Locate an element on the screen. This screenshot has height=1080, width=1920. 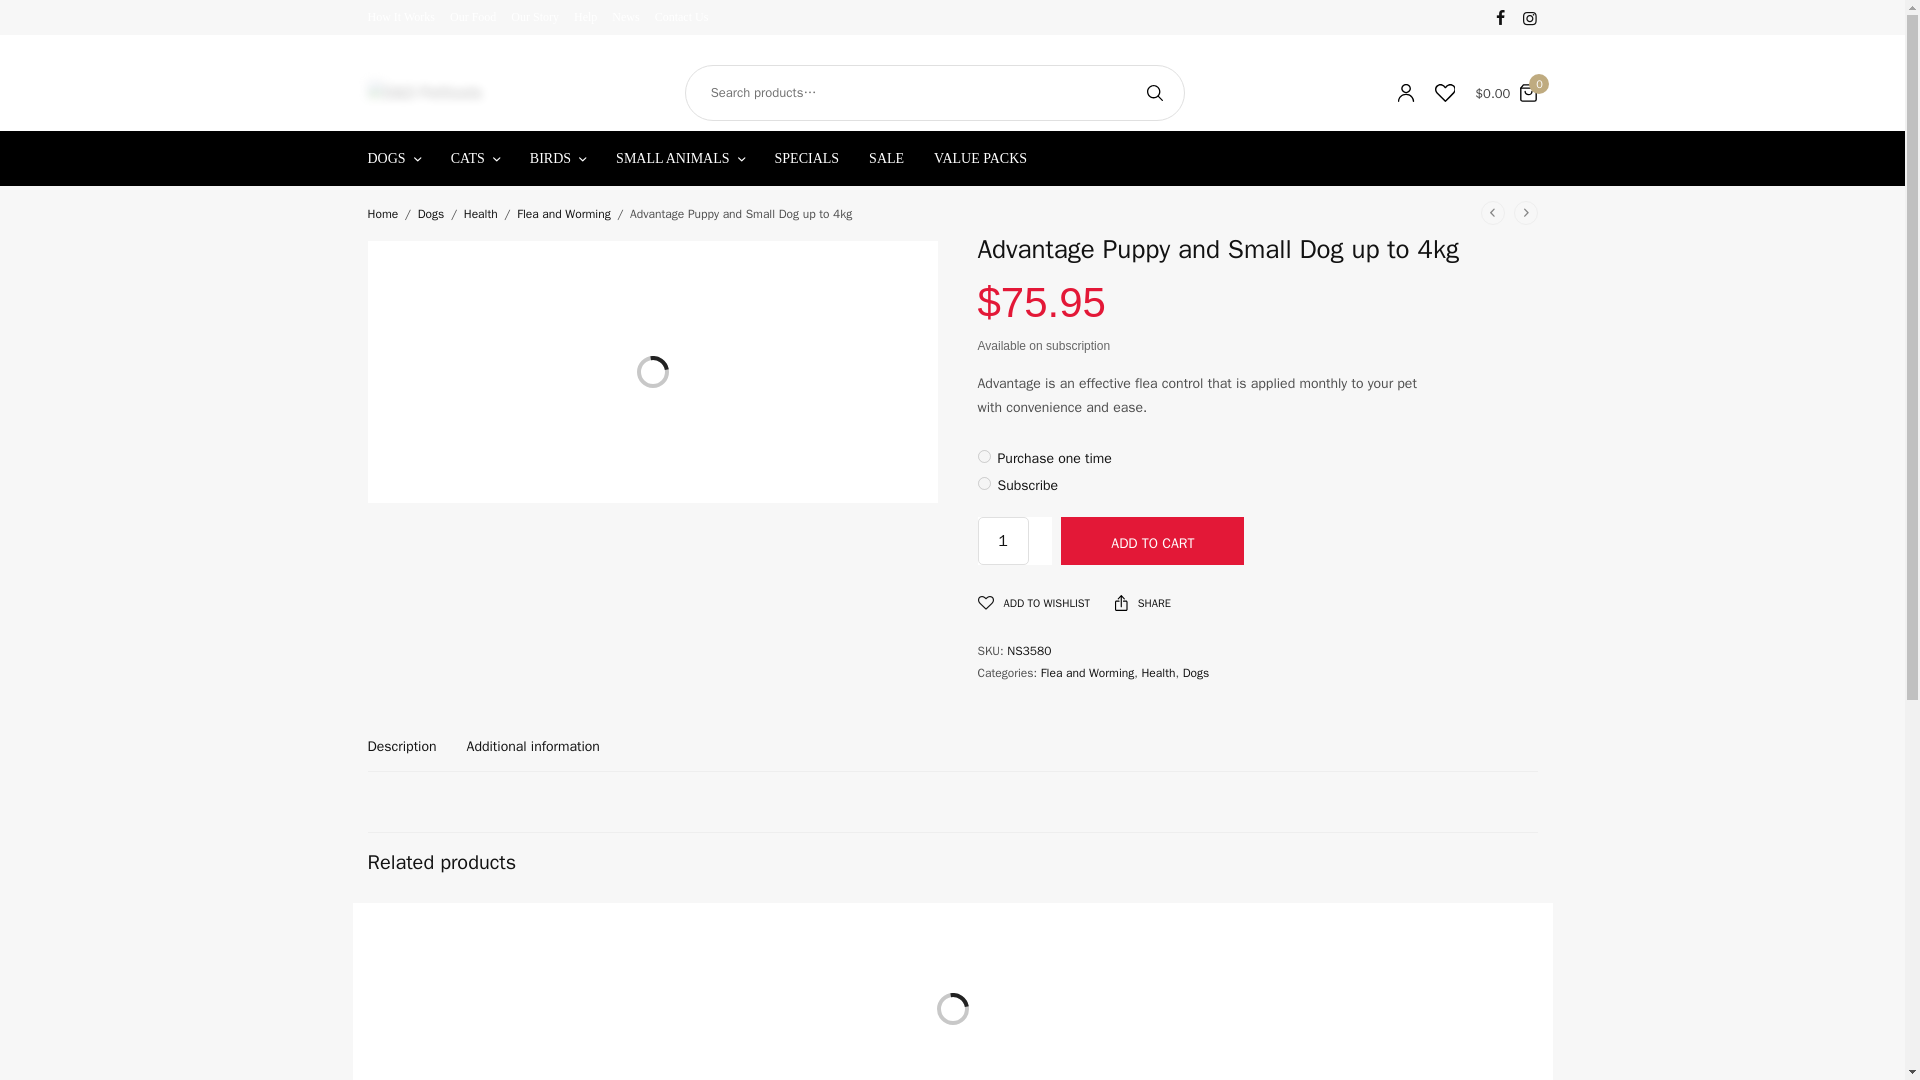
Roo Jerky is located at coordinates (419, 962).